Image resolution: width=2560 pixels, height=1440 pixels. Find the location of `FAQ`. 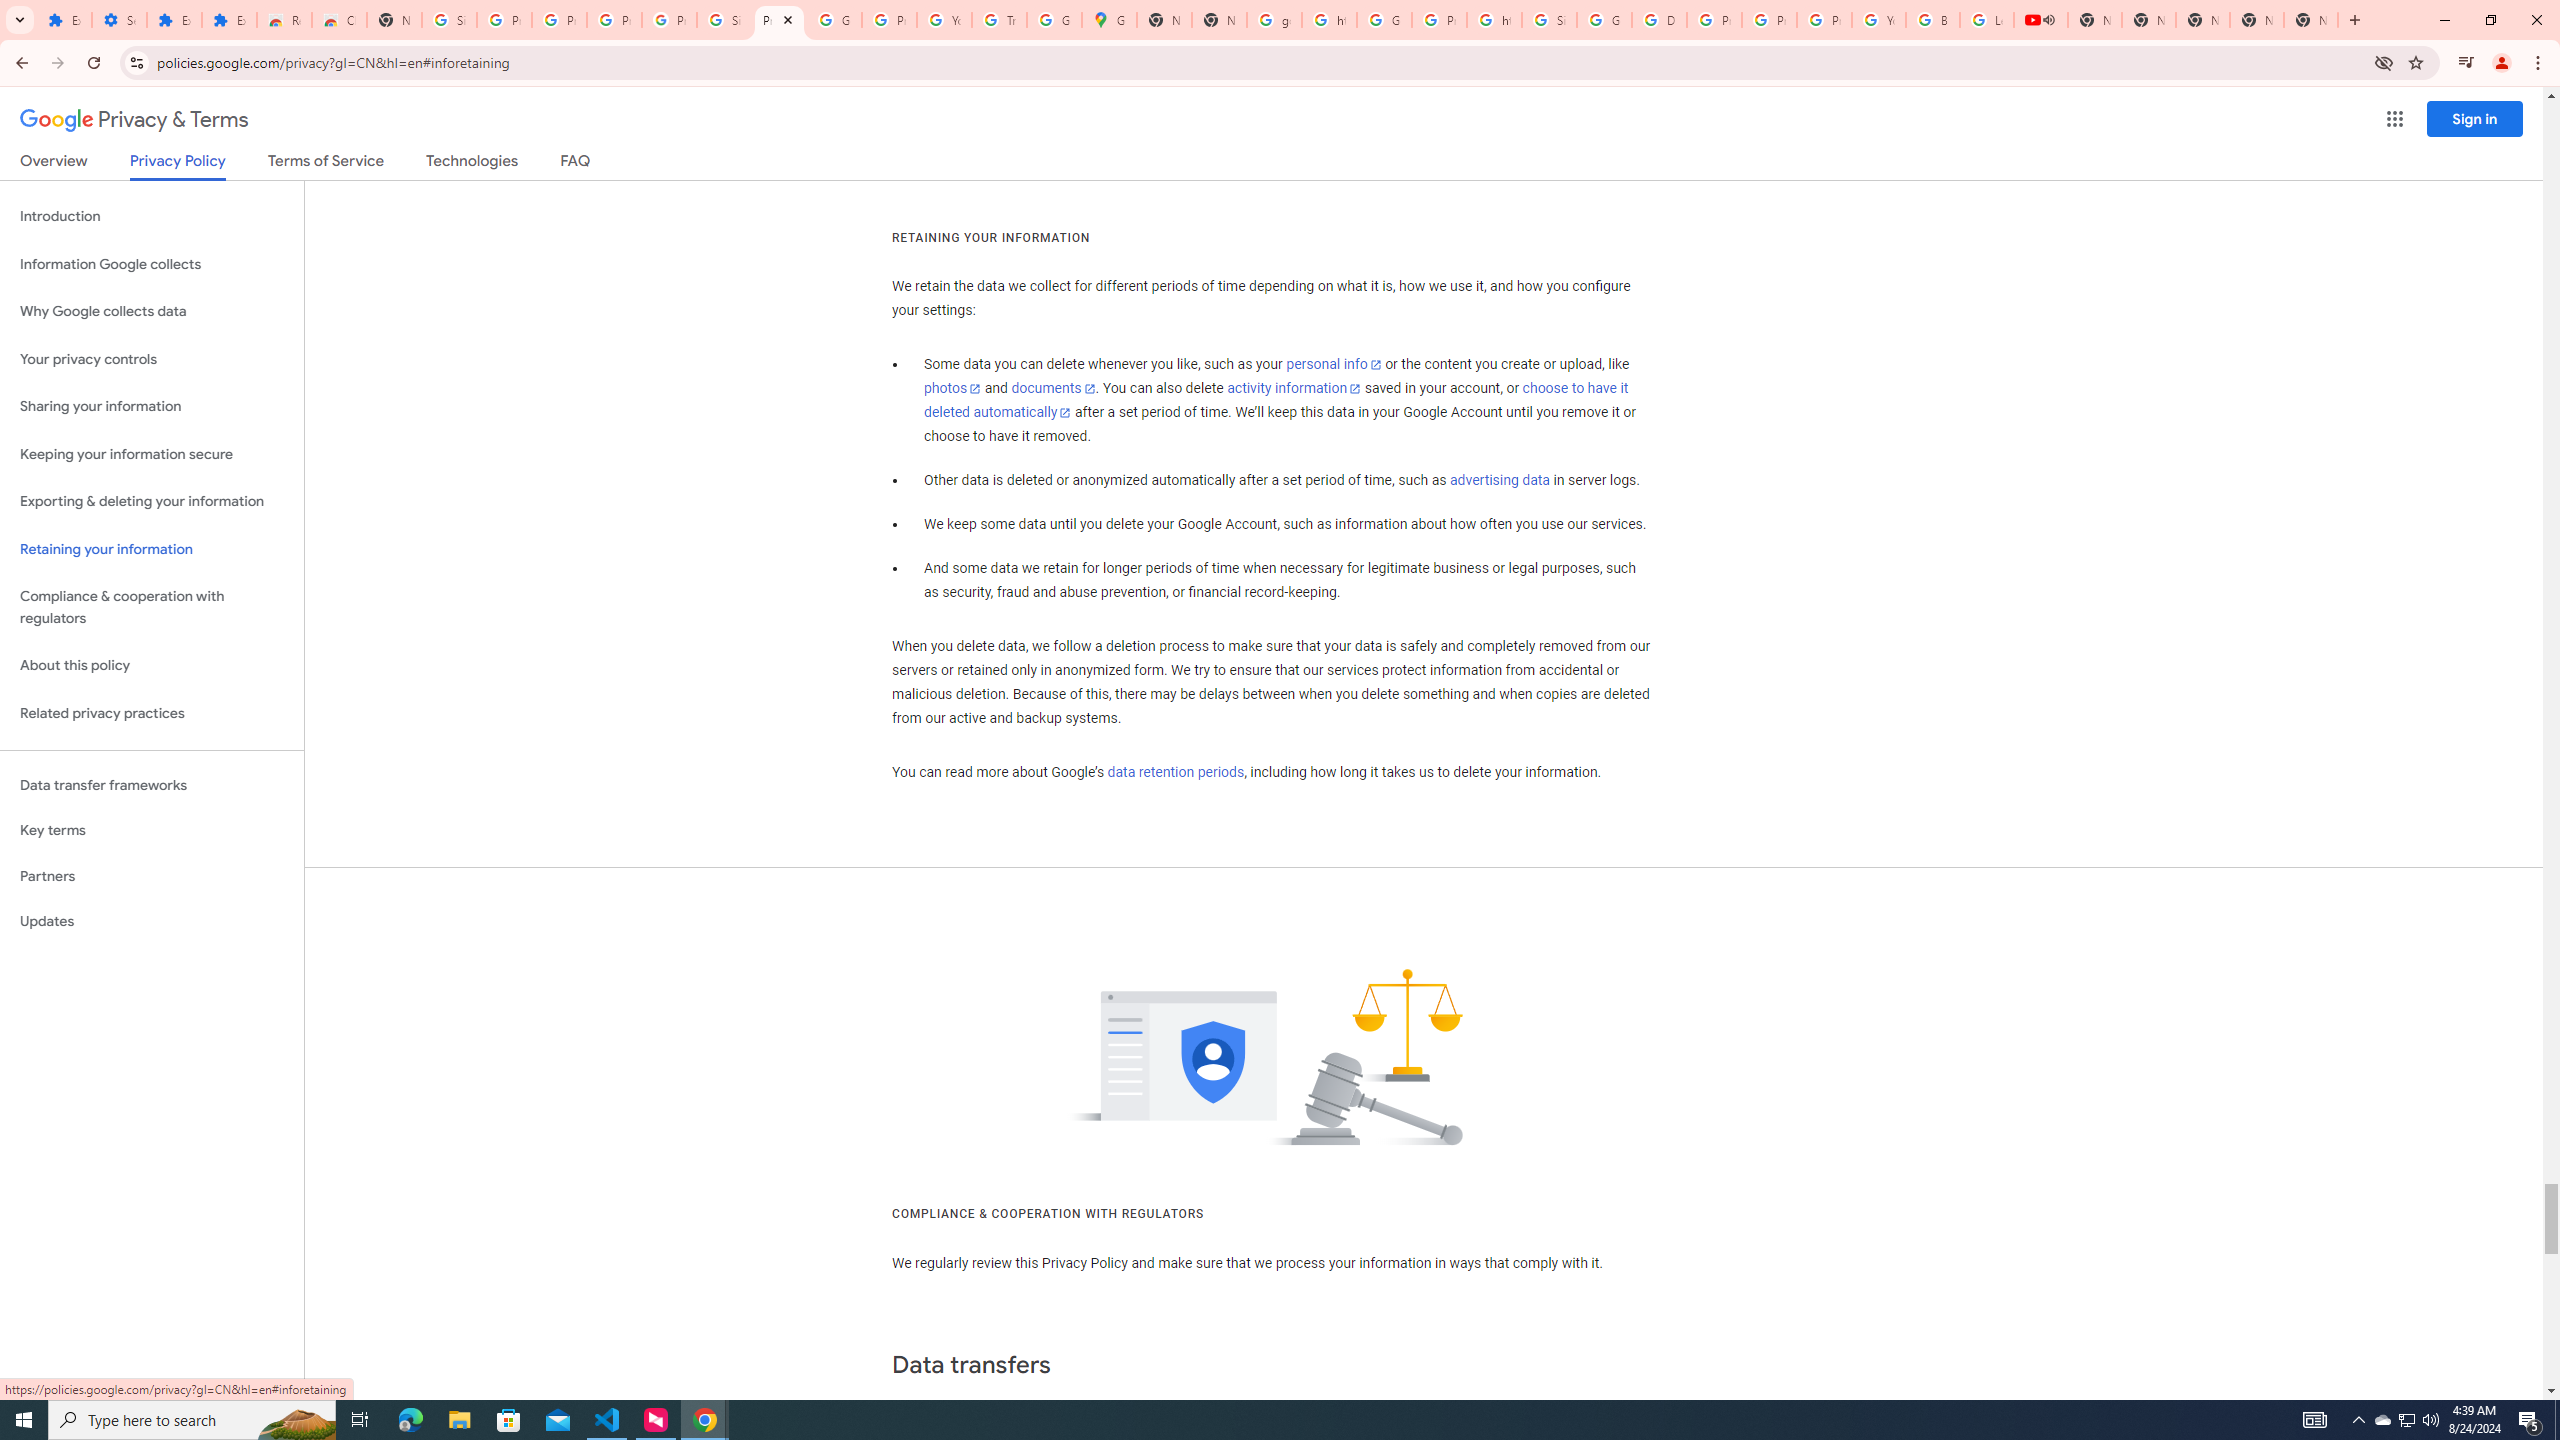

FAQ is located at coordinates (576, 164).